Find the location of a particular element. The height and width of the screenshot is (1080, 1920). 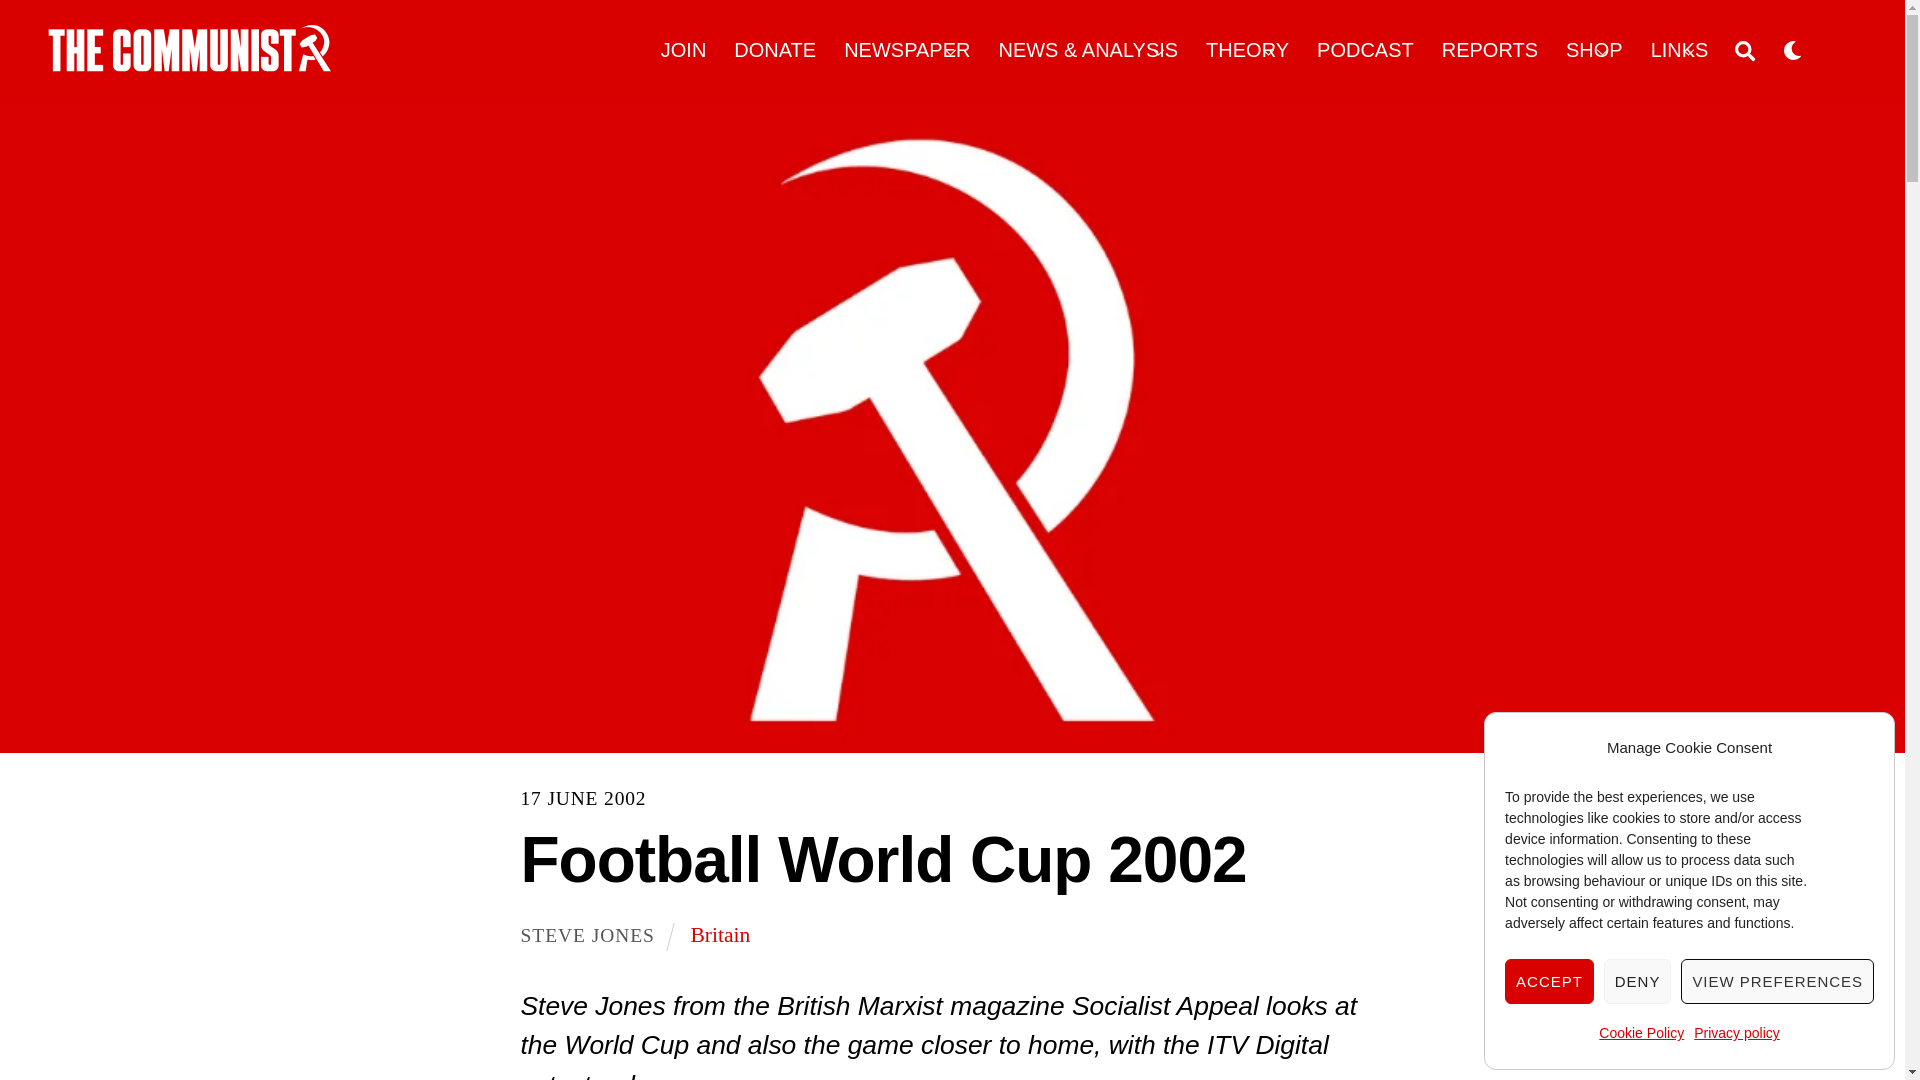

NEWSPAPER is located at coordinates (908, 50).